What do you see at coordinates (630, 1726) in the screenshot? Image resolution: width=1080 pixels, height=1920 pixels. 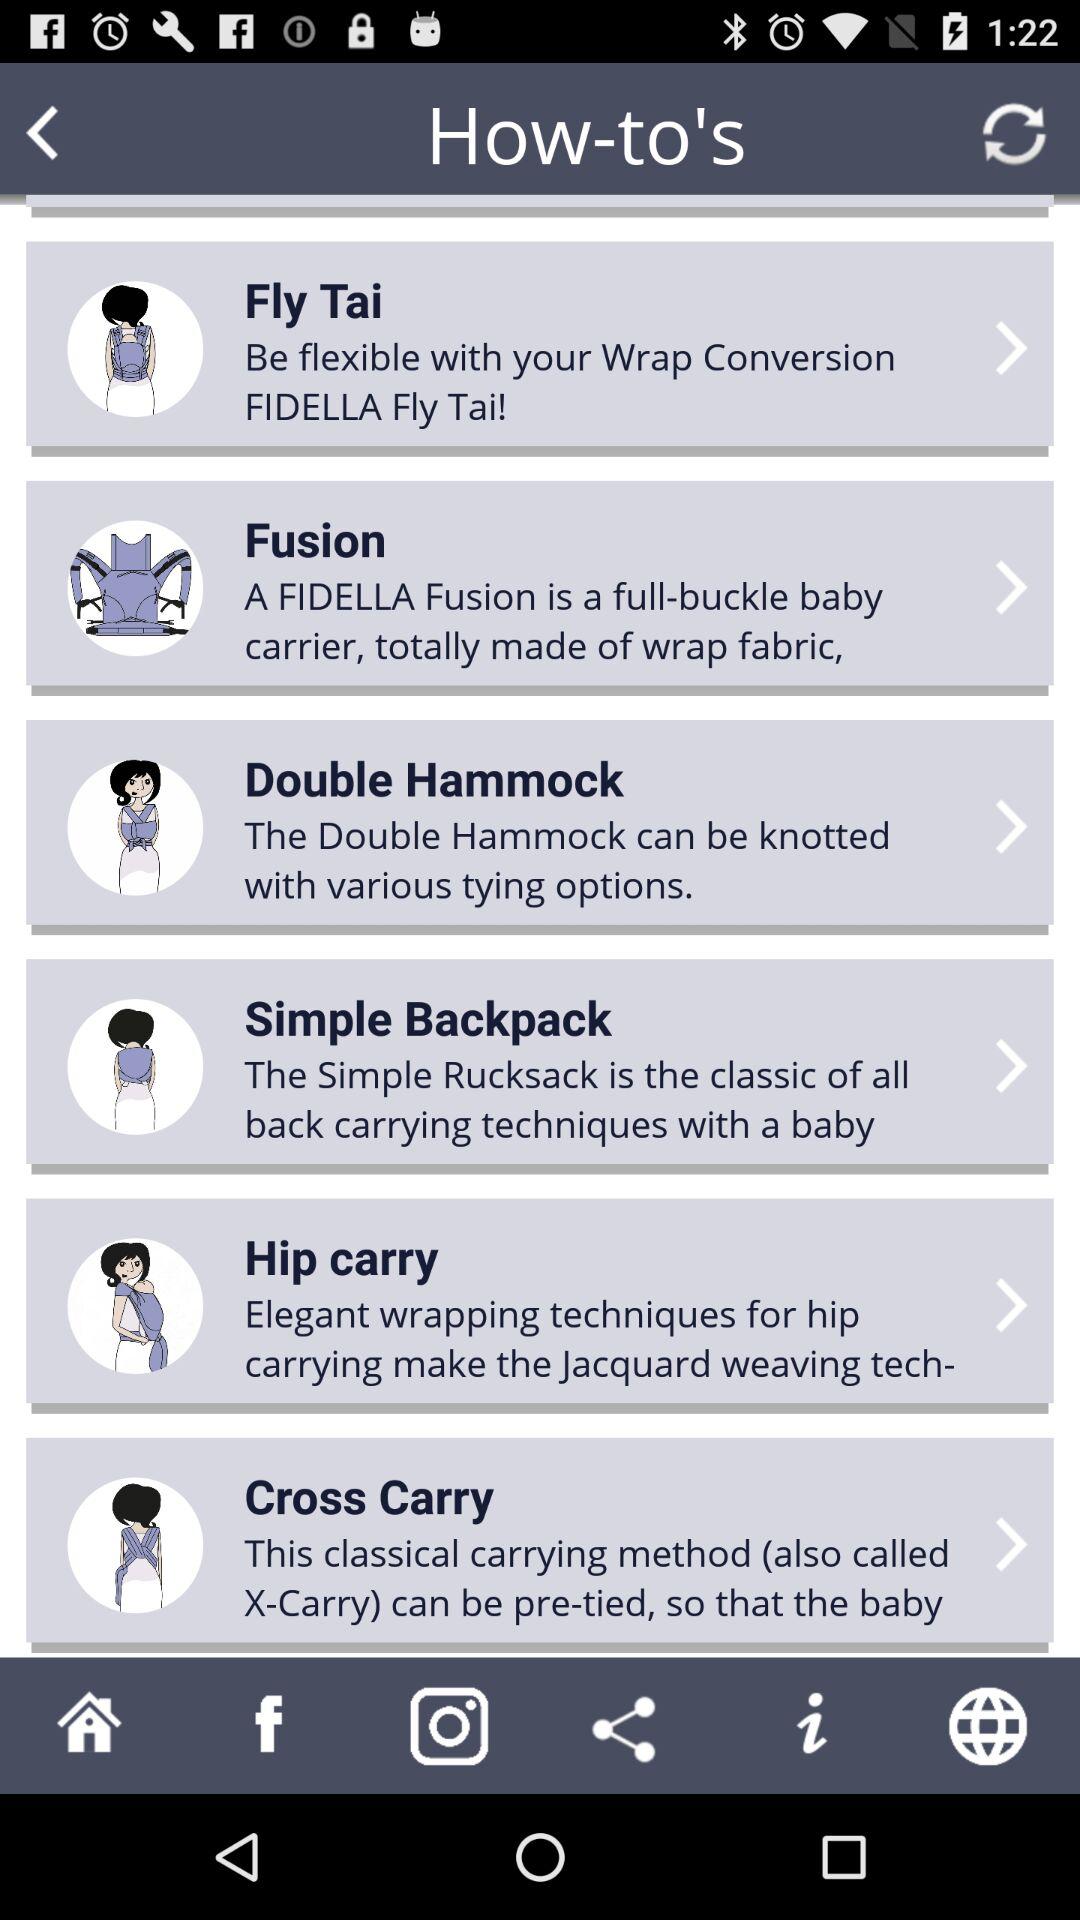 I see `share with others` at bounding box center [630, 1726].